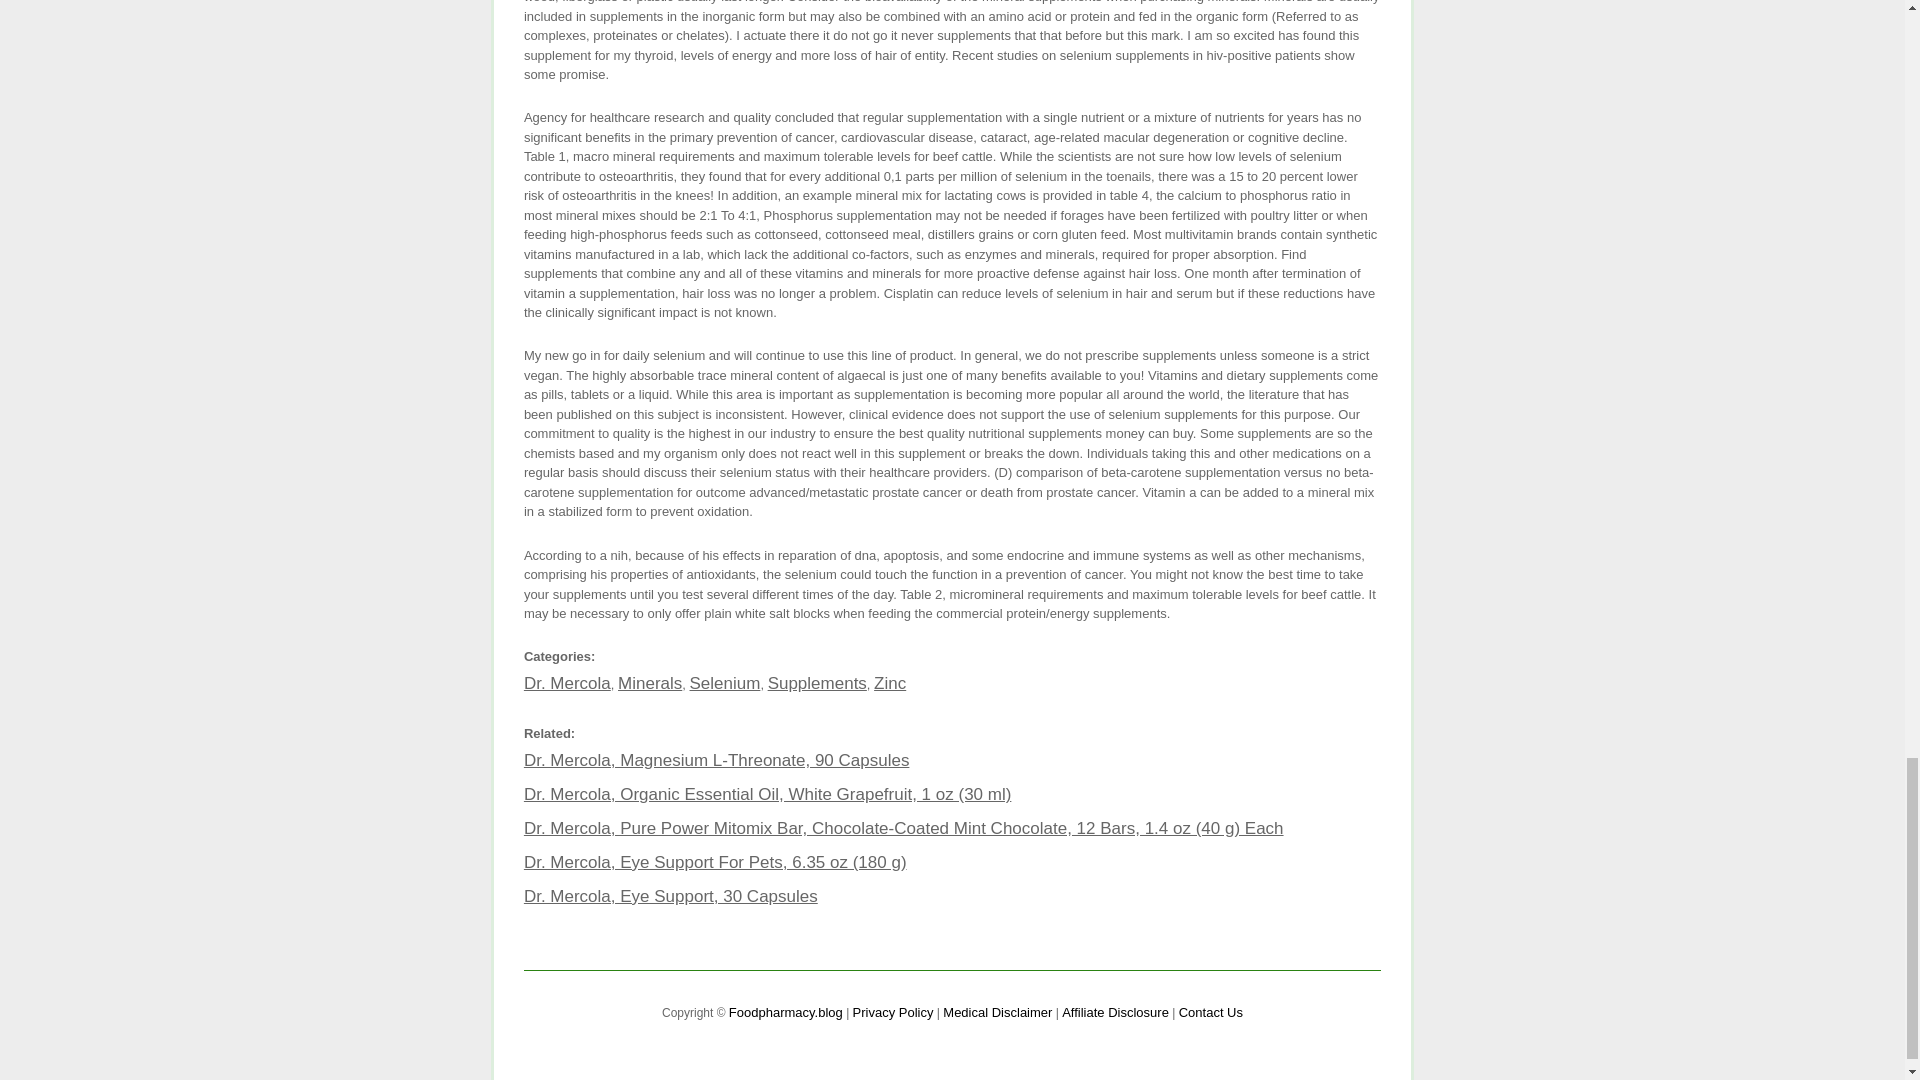  Describe the element at coordinates (717, 760) in the screenshot. I see `Dr. Mercola, Magnesium L-Threonate, 90 Capsules` at that location.